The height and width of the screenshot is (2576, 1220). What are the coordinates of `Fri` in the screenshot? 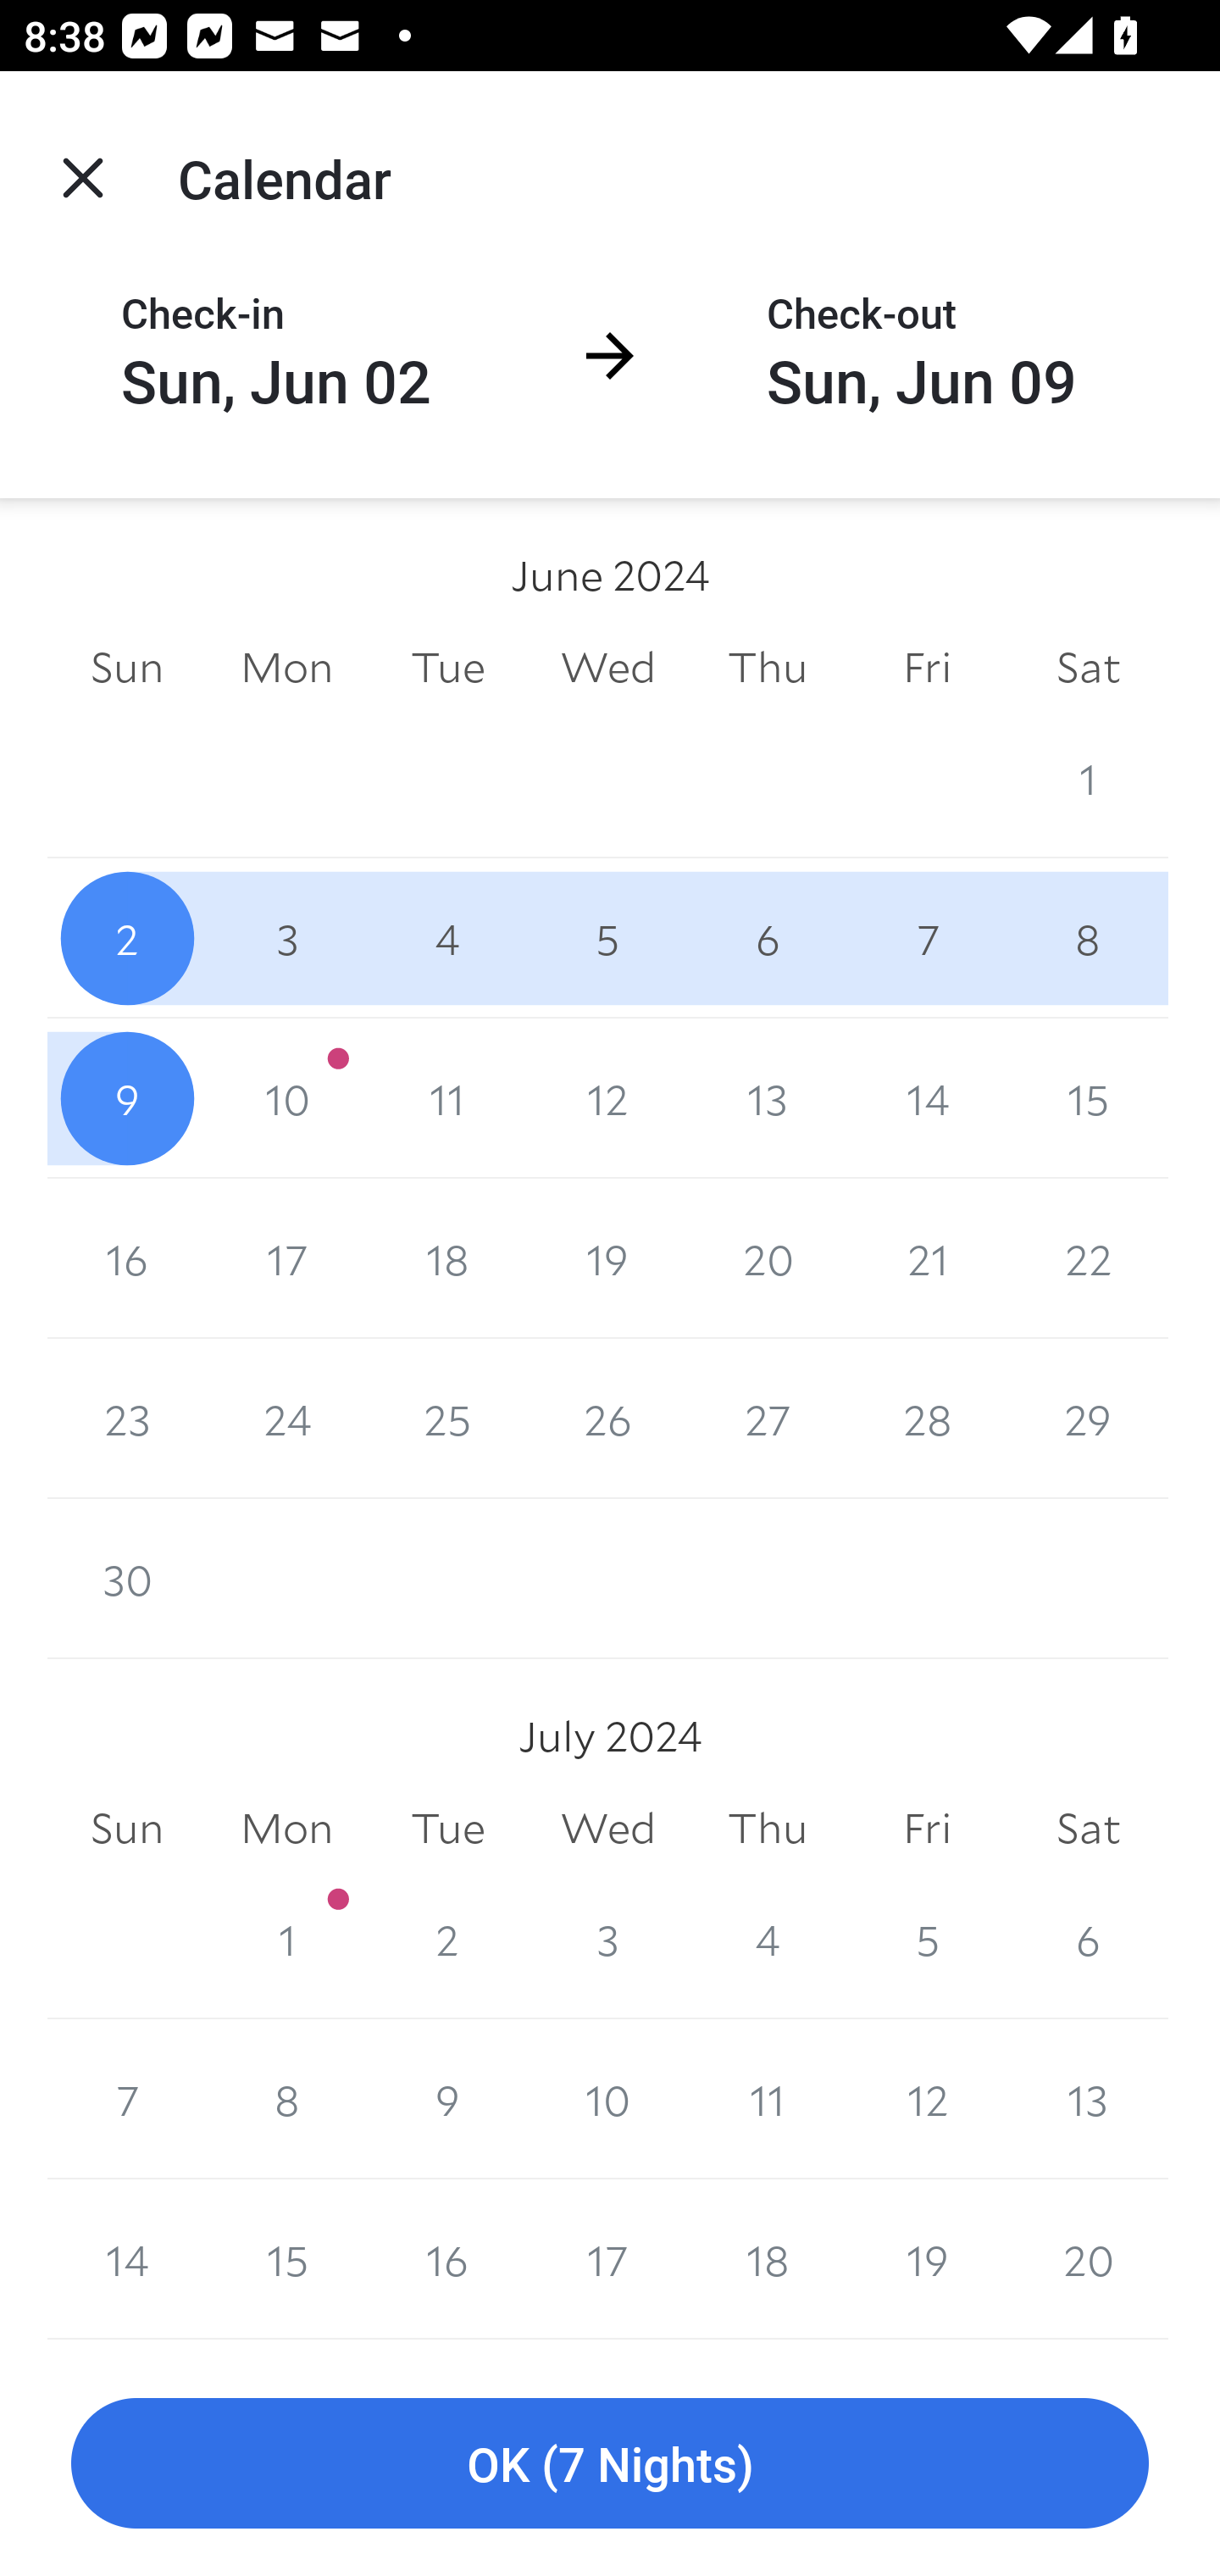 It's located at (927, 666).